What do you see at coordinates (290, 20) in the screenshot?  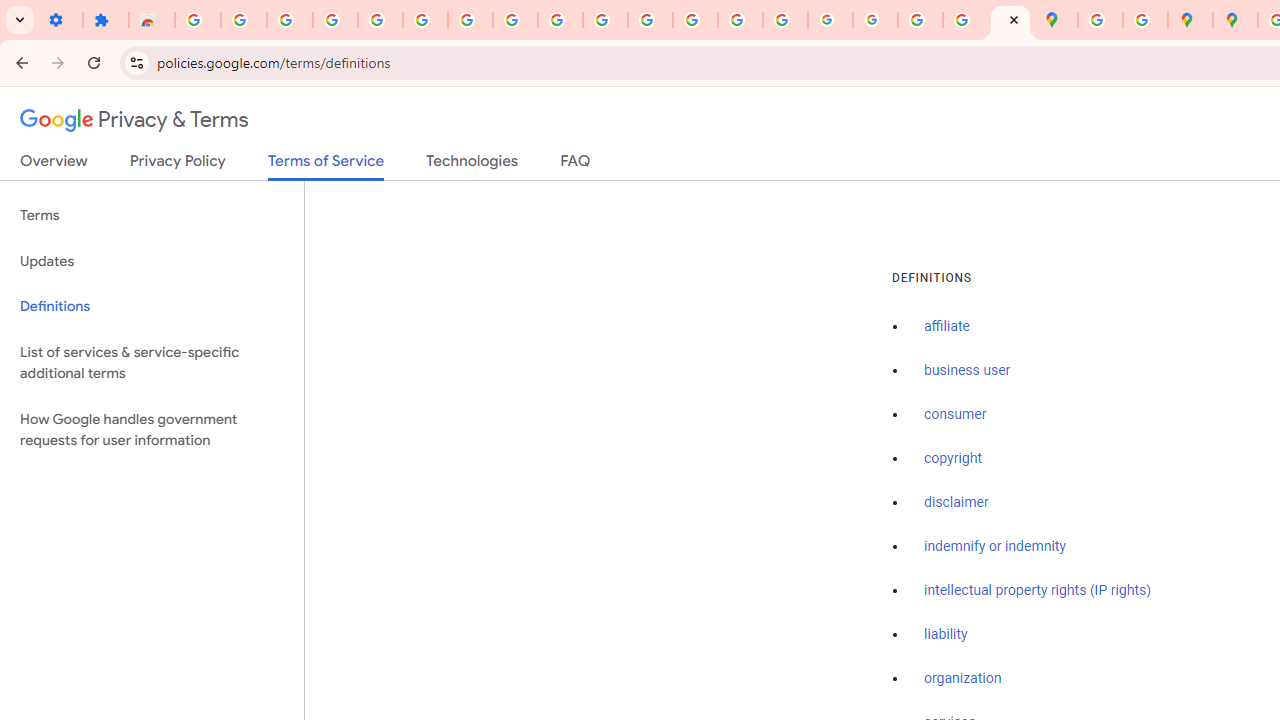 I see `Delete photos & videos - Computer - Google Photos Help` at bounding box center [290, 20].